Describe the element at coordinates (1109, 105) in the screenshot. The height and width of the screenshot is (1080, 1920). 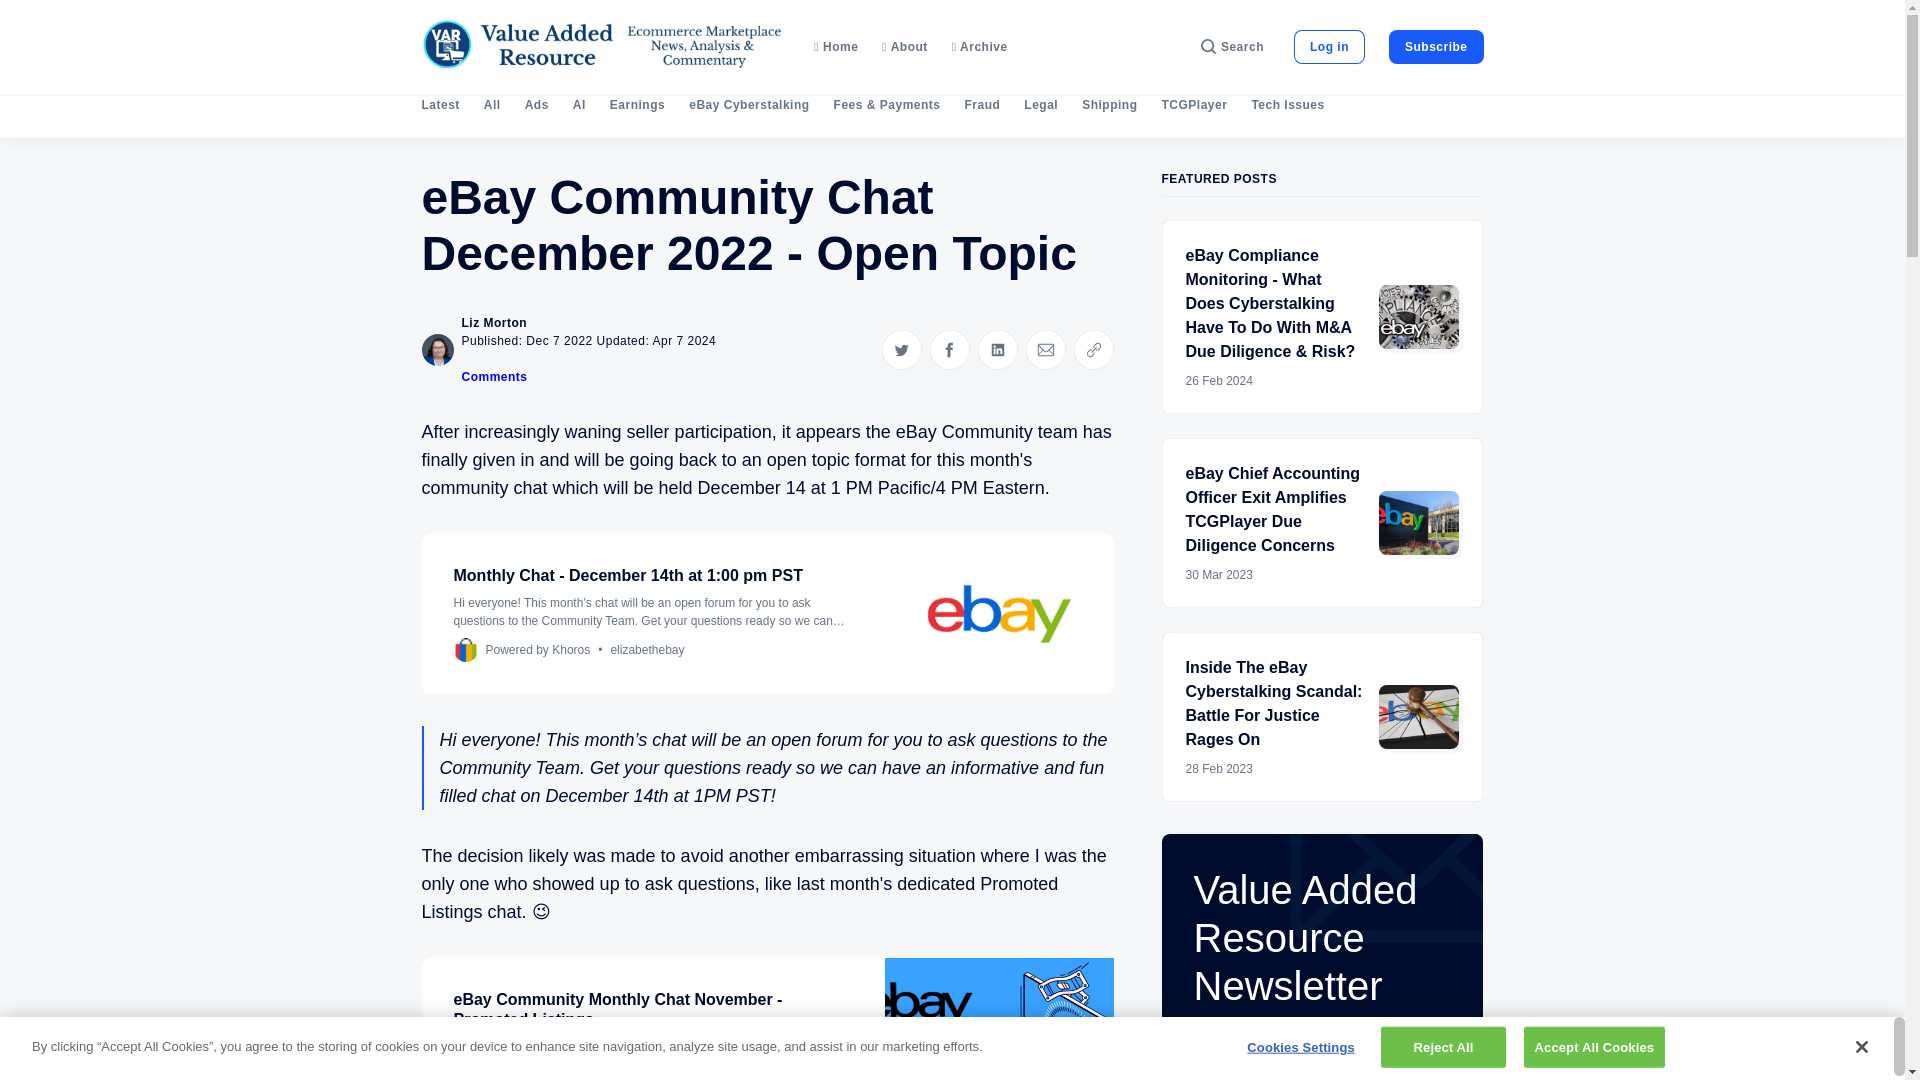
I see `Shipping` at that location.